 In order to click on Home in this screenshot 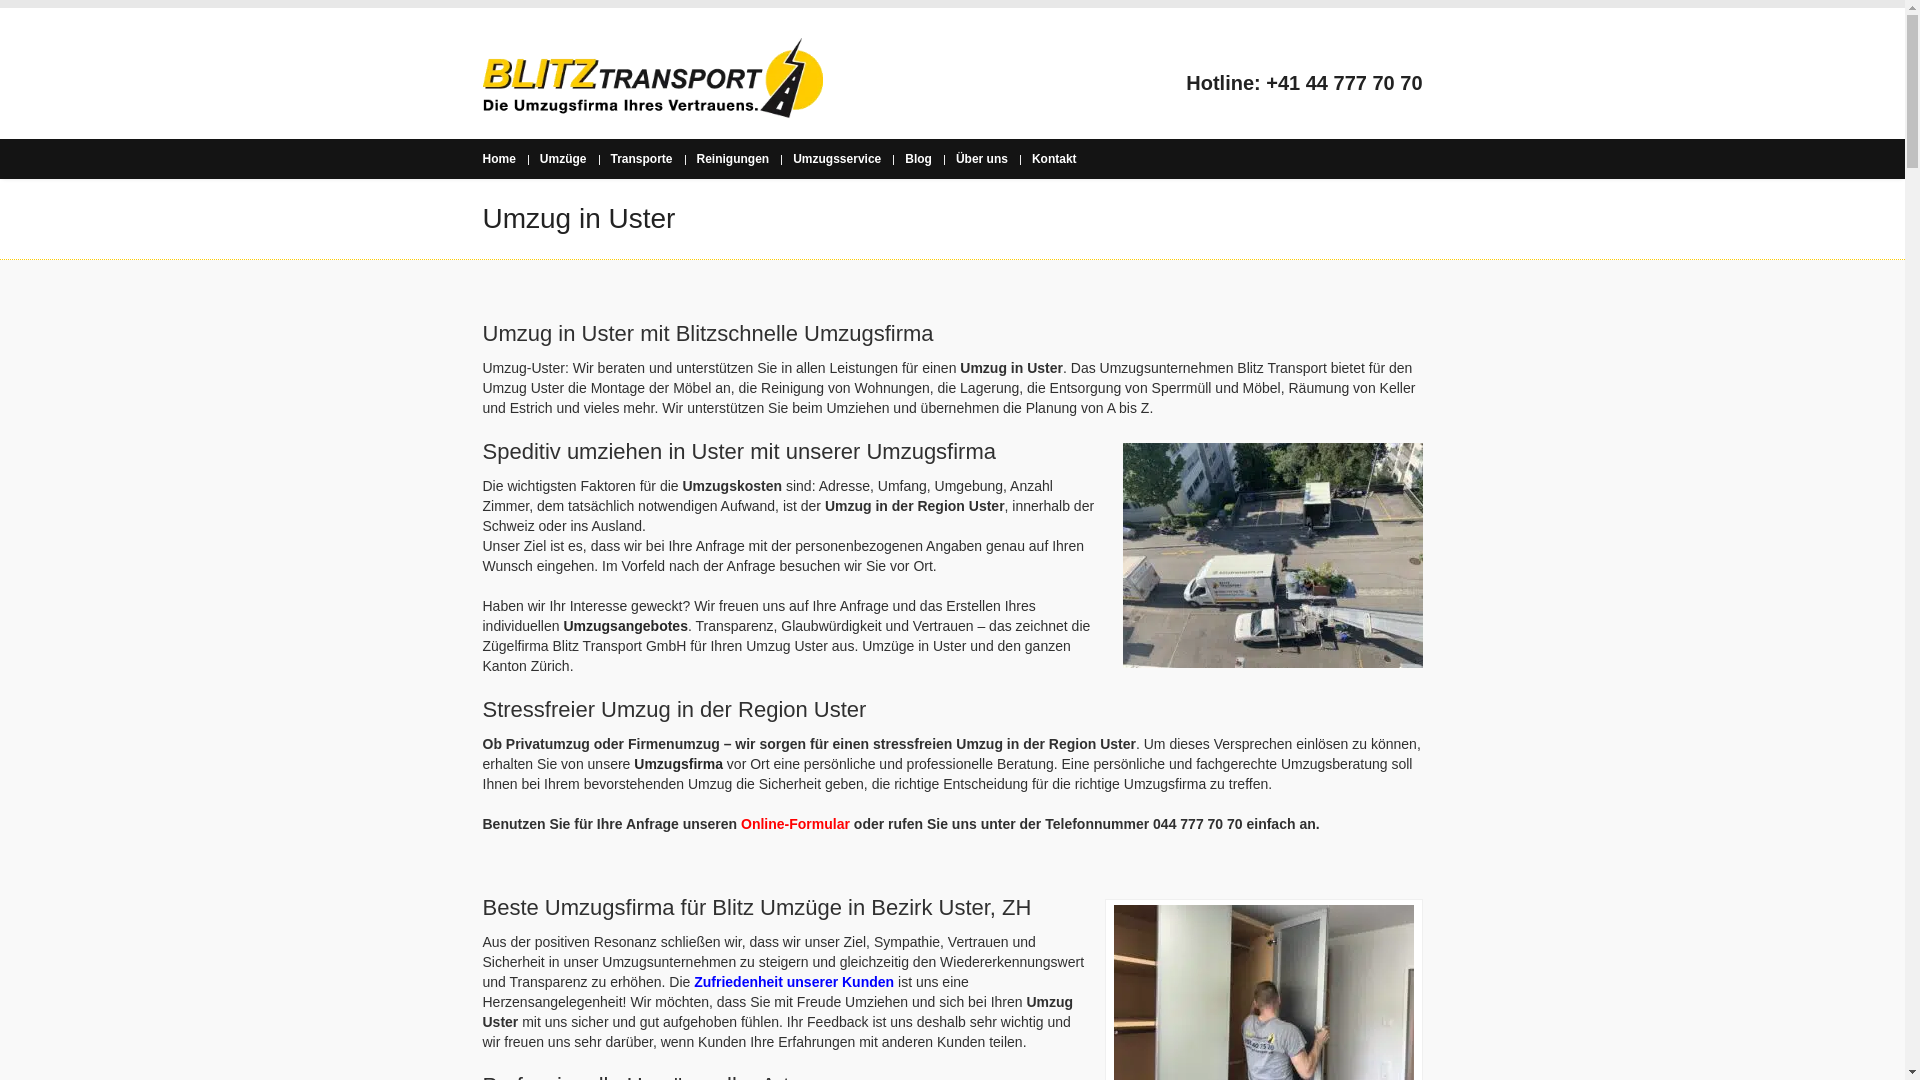, I will do `click(498, 160)`.